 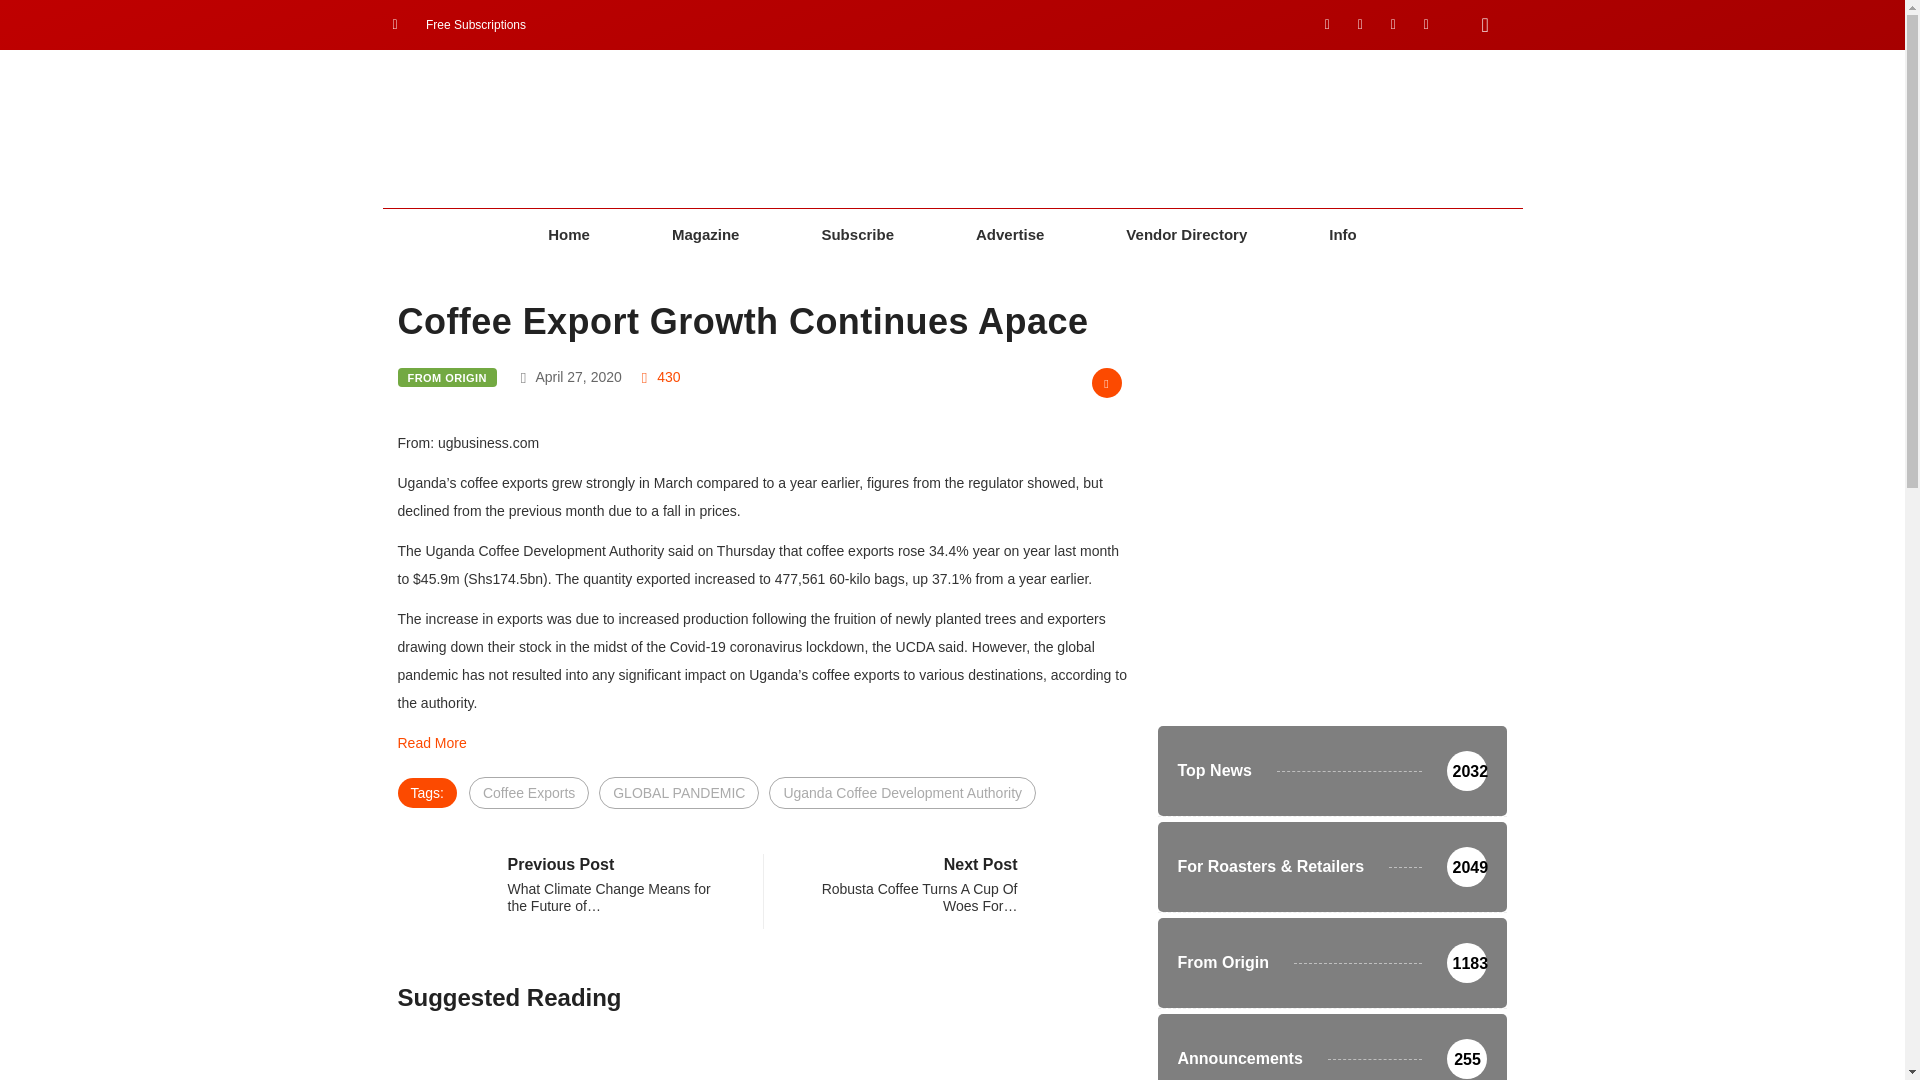 I want to click on Free Subscriptions, so click(x=458, y=24).